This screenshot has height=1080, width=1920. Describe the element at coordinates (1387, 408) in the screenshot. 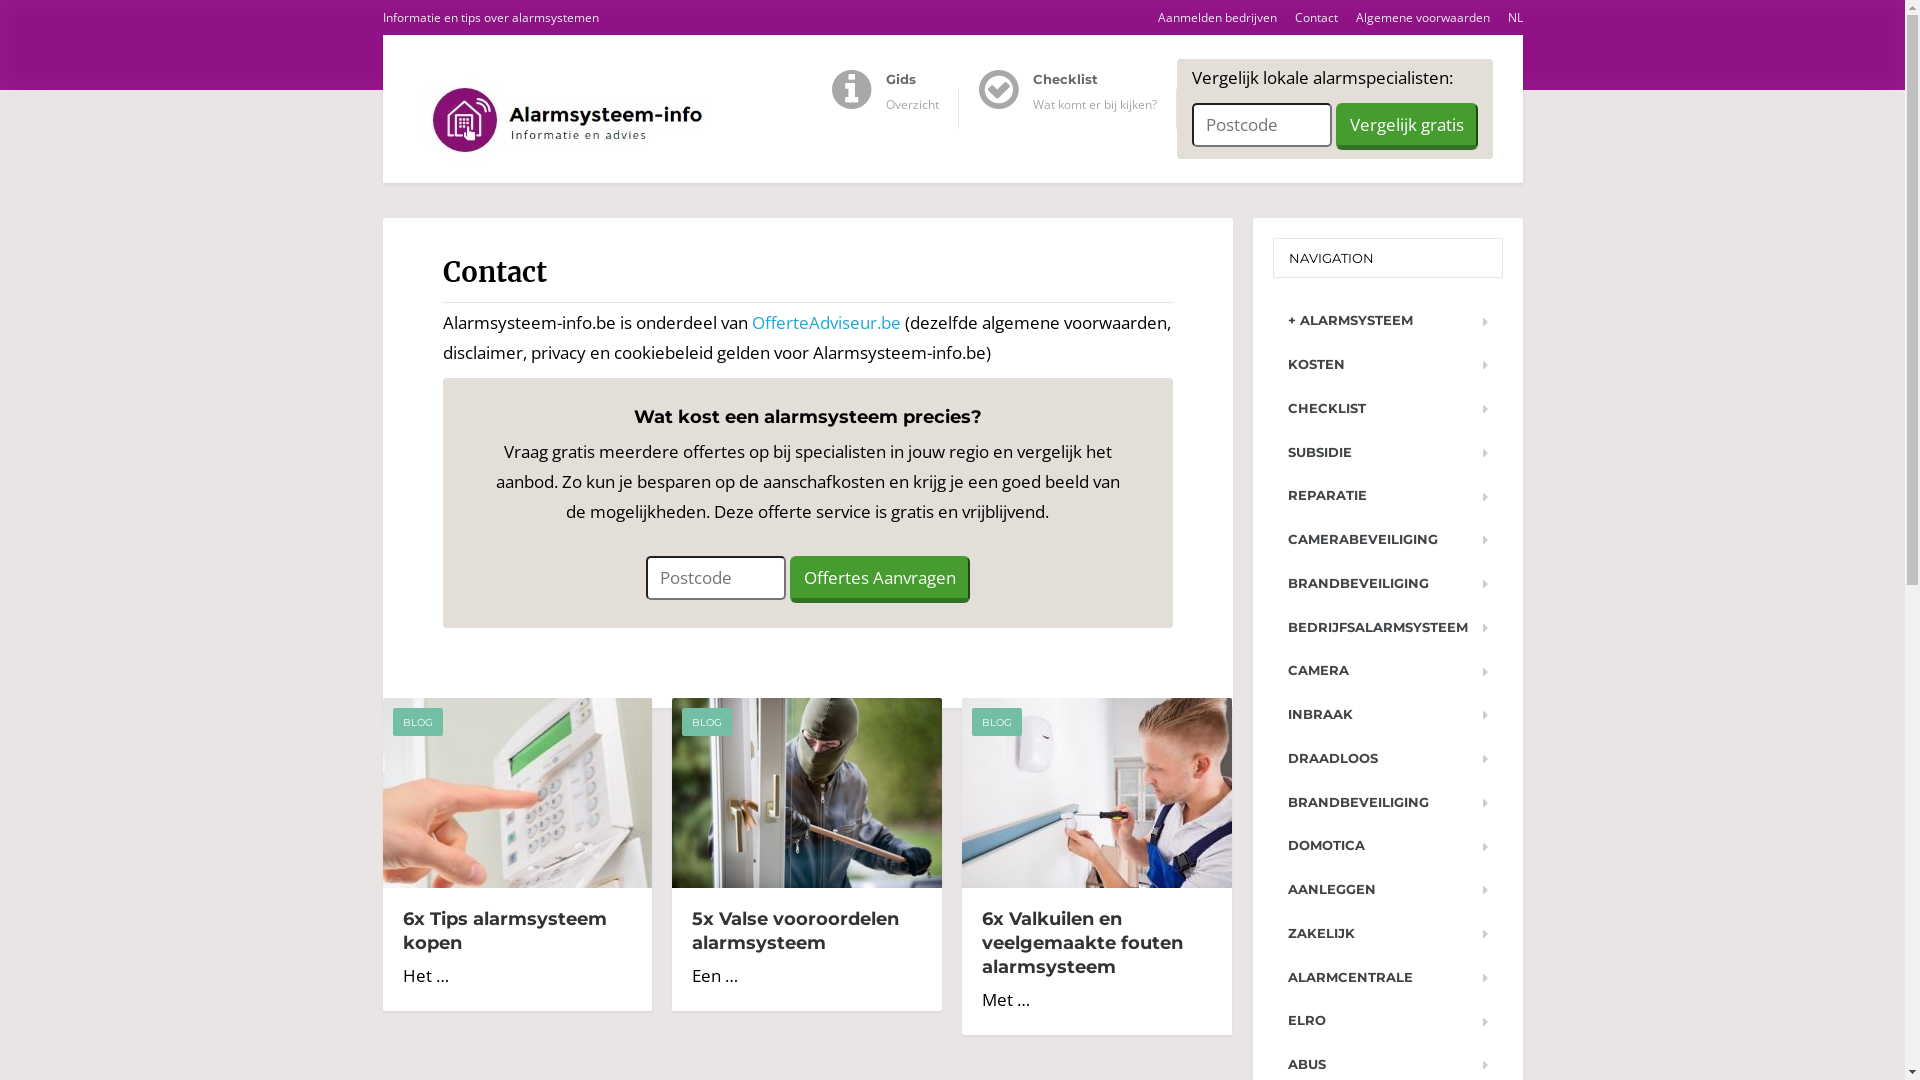

I see `CHECKLIST` at that location.